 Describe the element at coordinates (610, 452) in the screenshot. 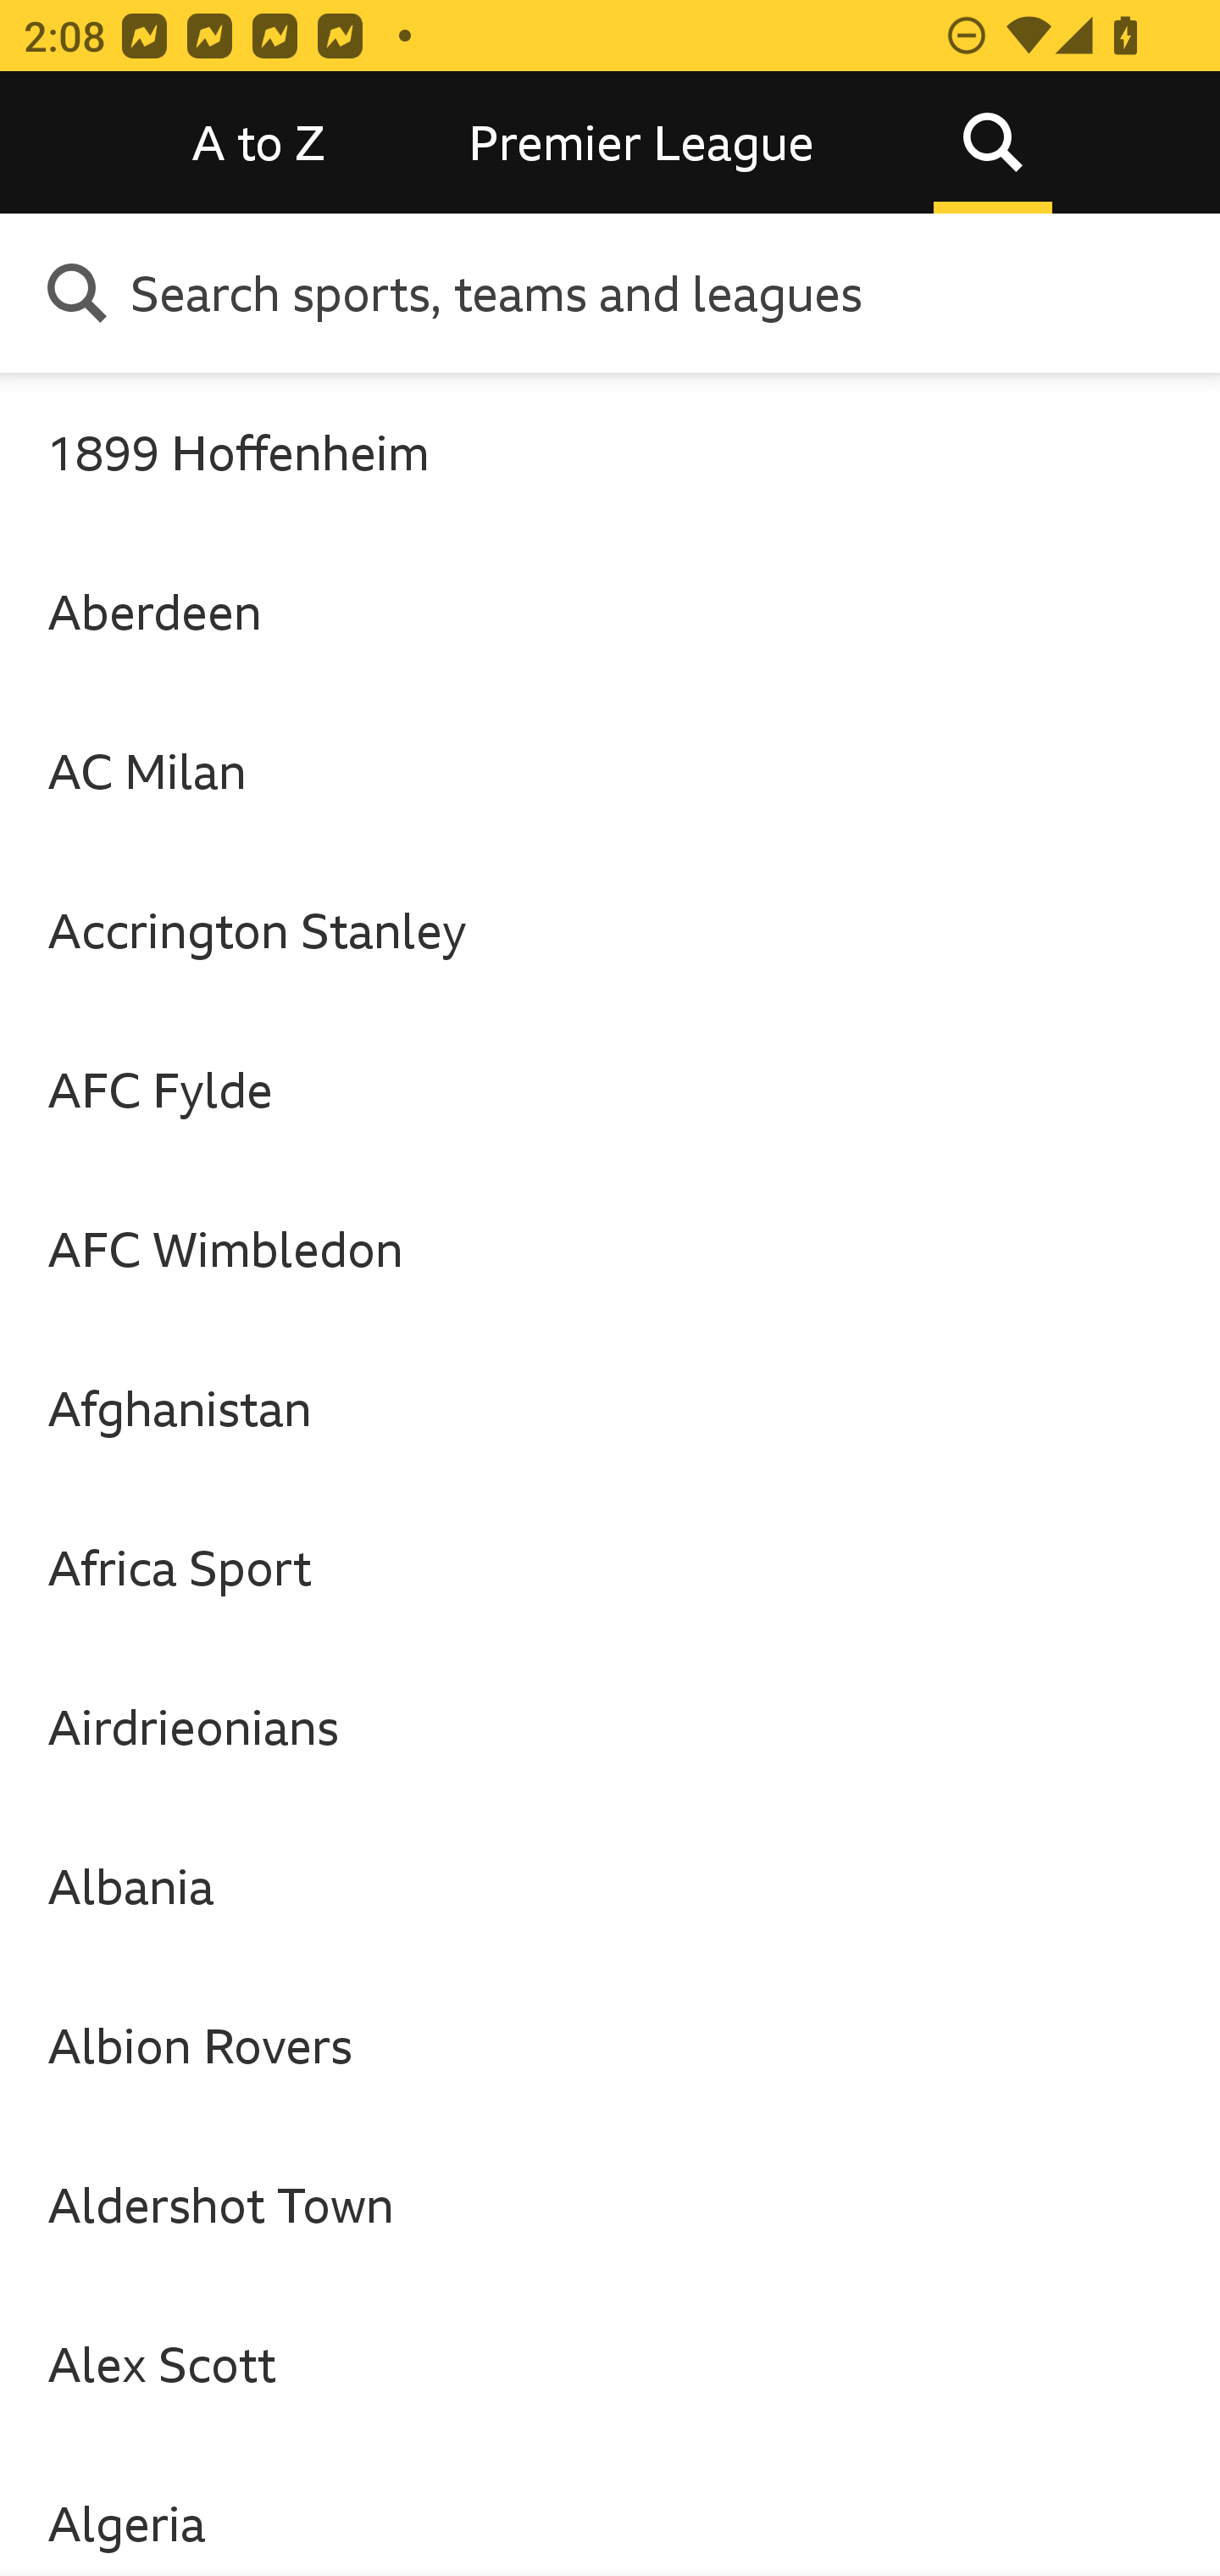

I see `1899 Hoffenheim` at that location.